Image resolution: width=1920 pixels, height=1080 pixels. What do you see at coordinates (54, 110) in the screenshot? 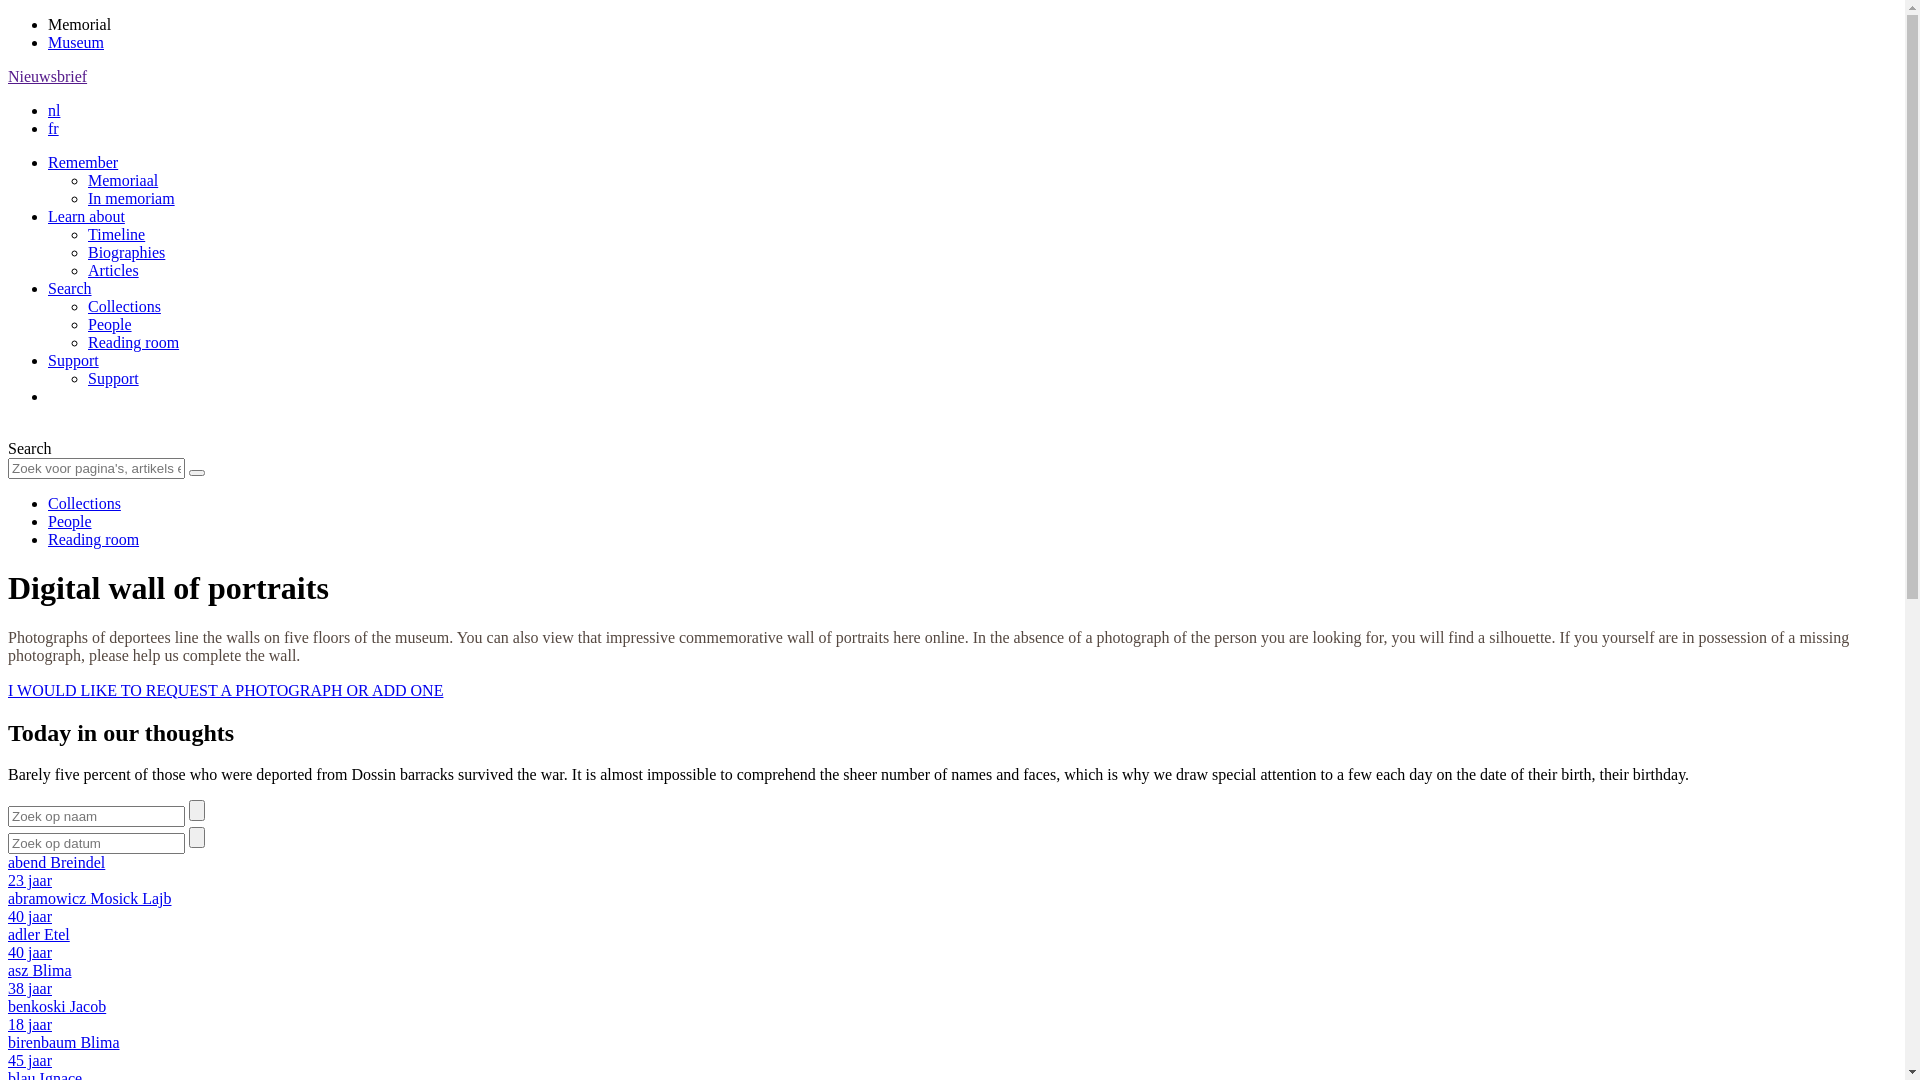
I see `nl` at bounding box center [54, 110].